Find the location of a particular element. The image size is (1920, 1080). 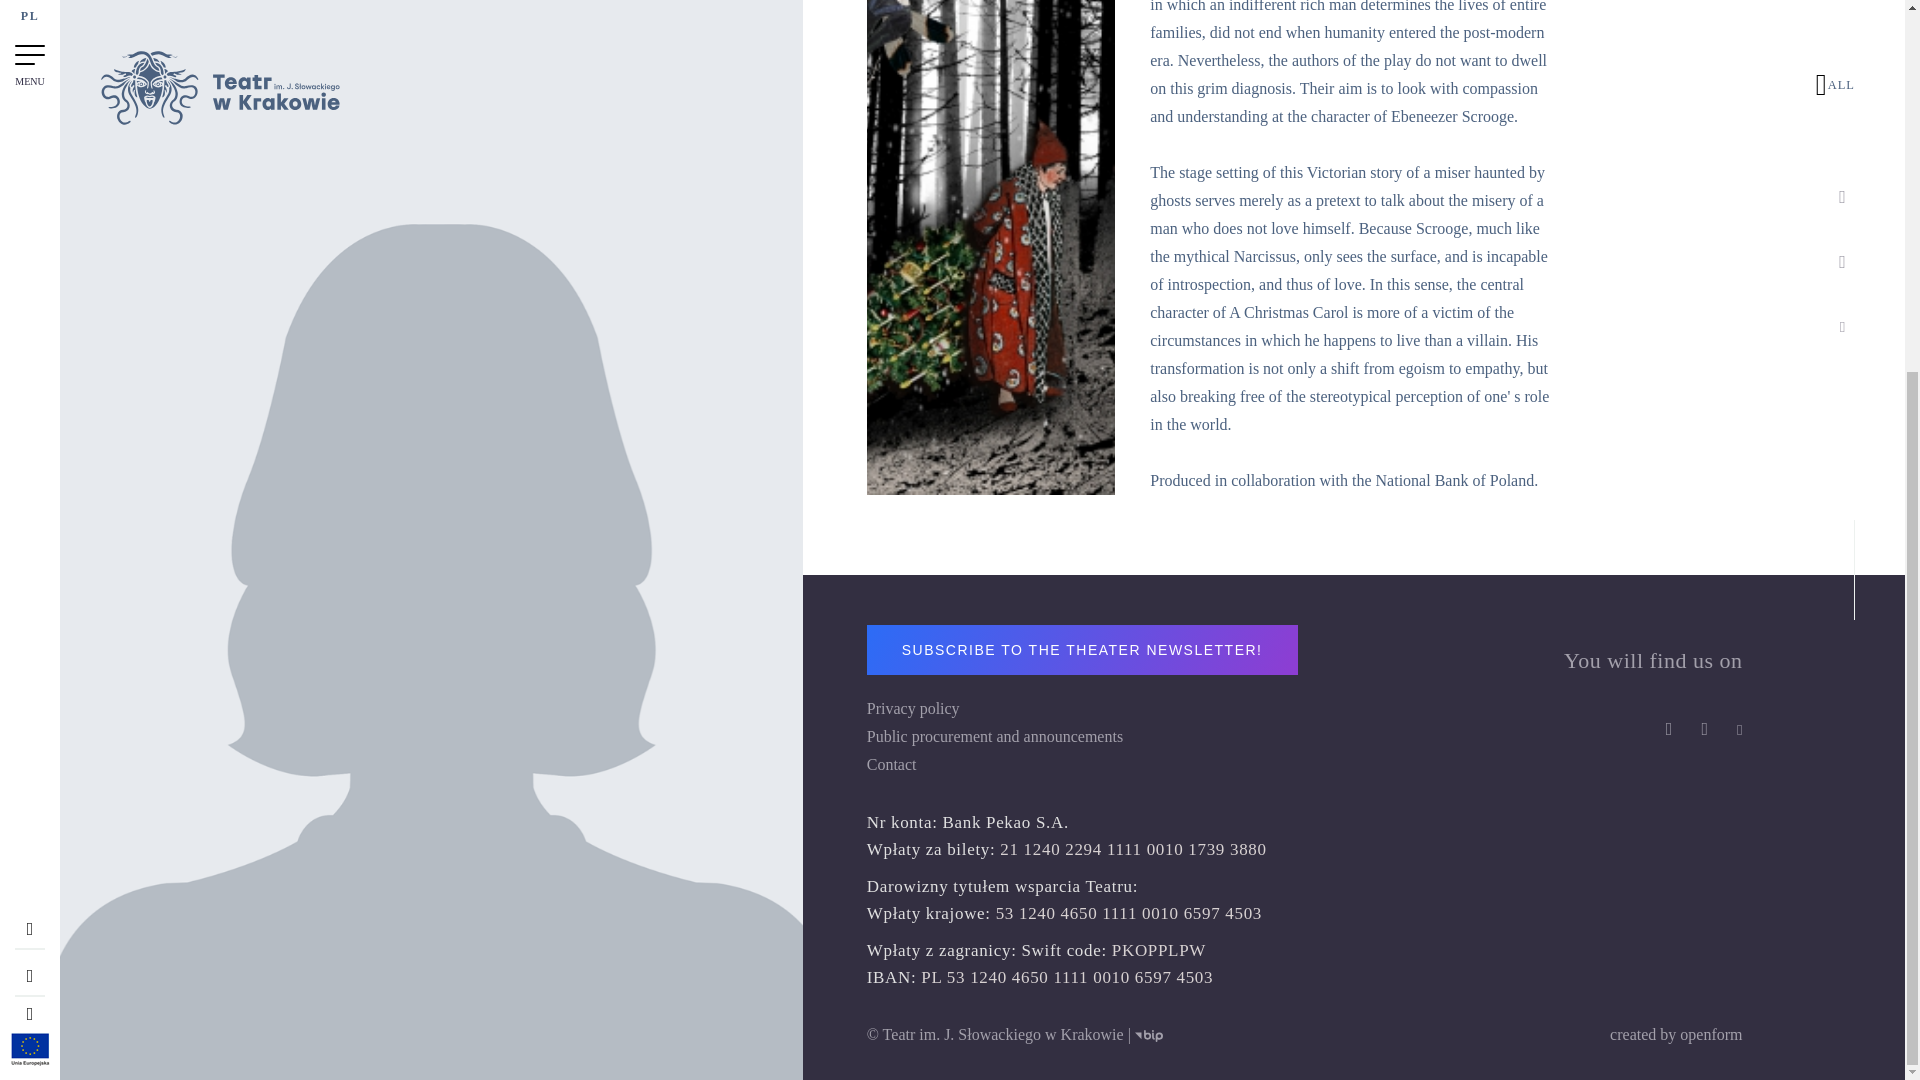

Youtube is located at coordinates (1736, 730).